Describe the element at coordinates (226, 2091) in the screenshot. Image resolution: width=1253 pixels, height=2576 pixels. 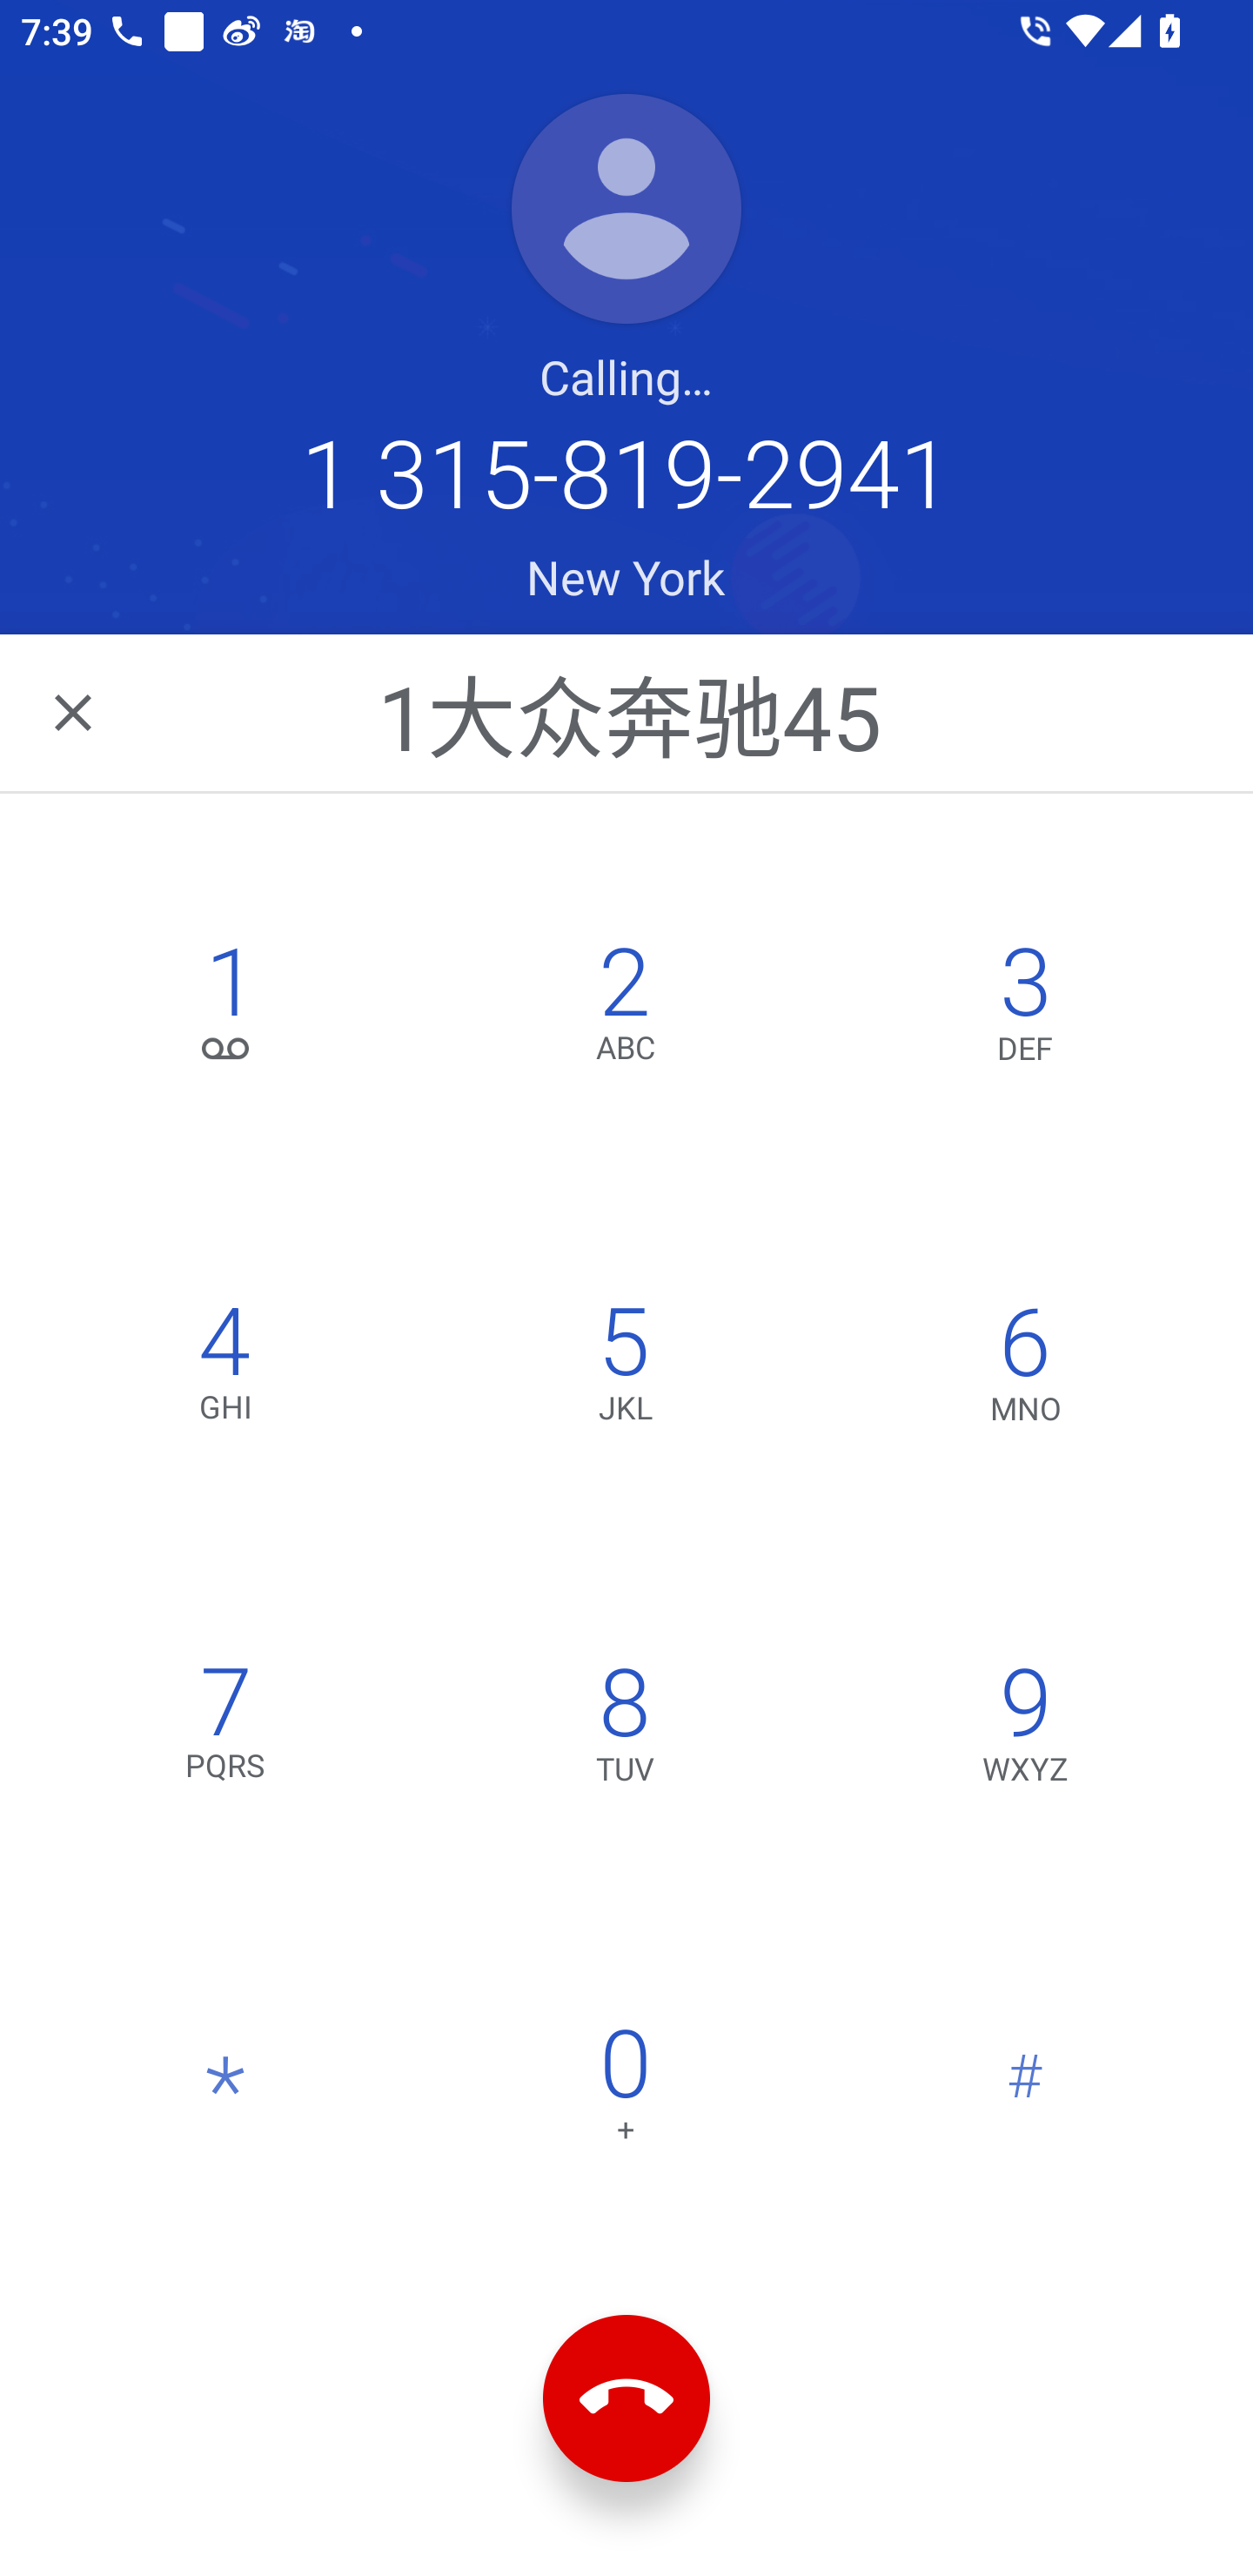
I see `*` at that location.